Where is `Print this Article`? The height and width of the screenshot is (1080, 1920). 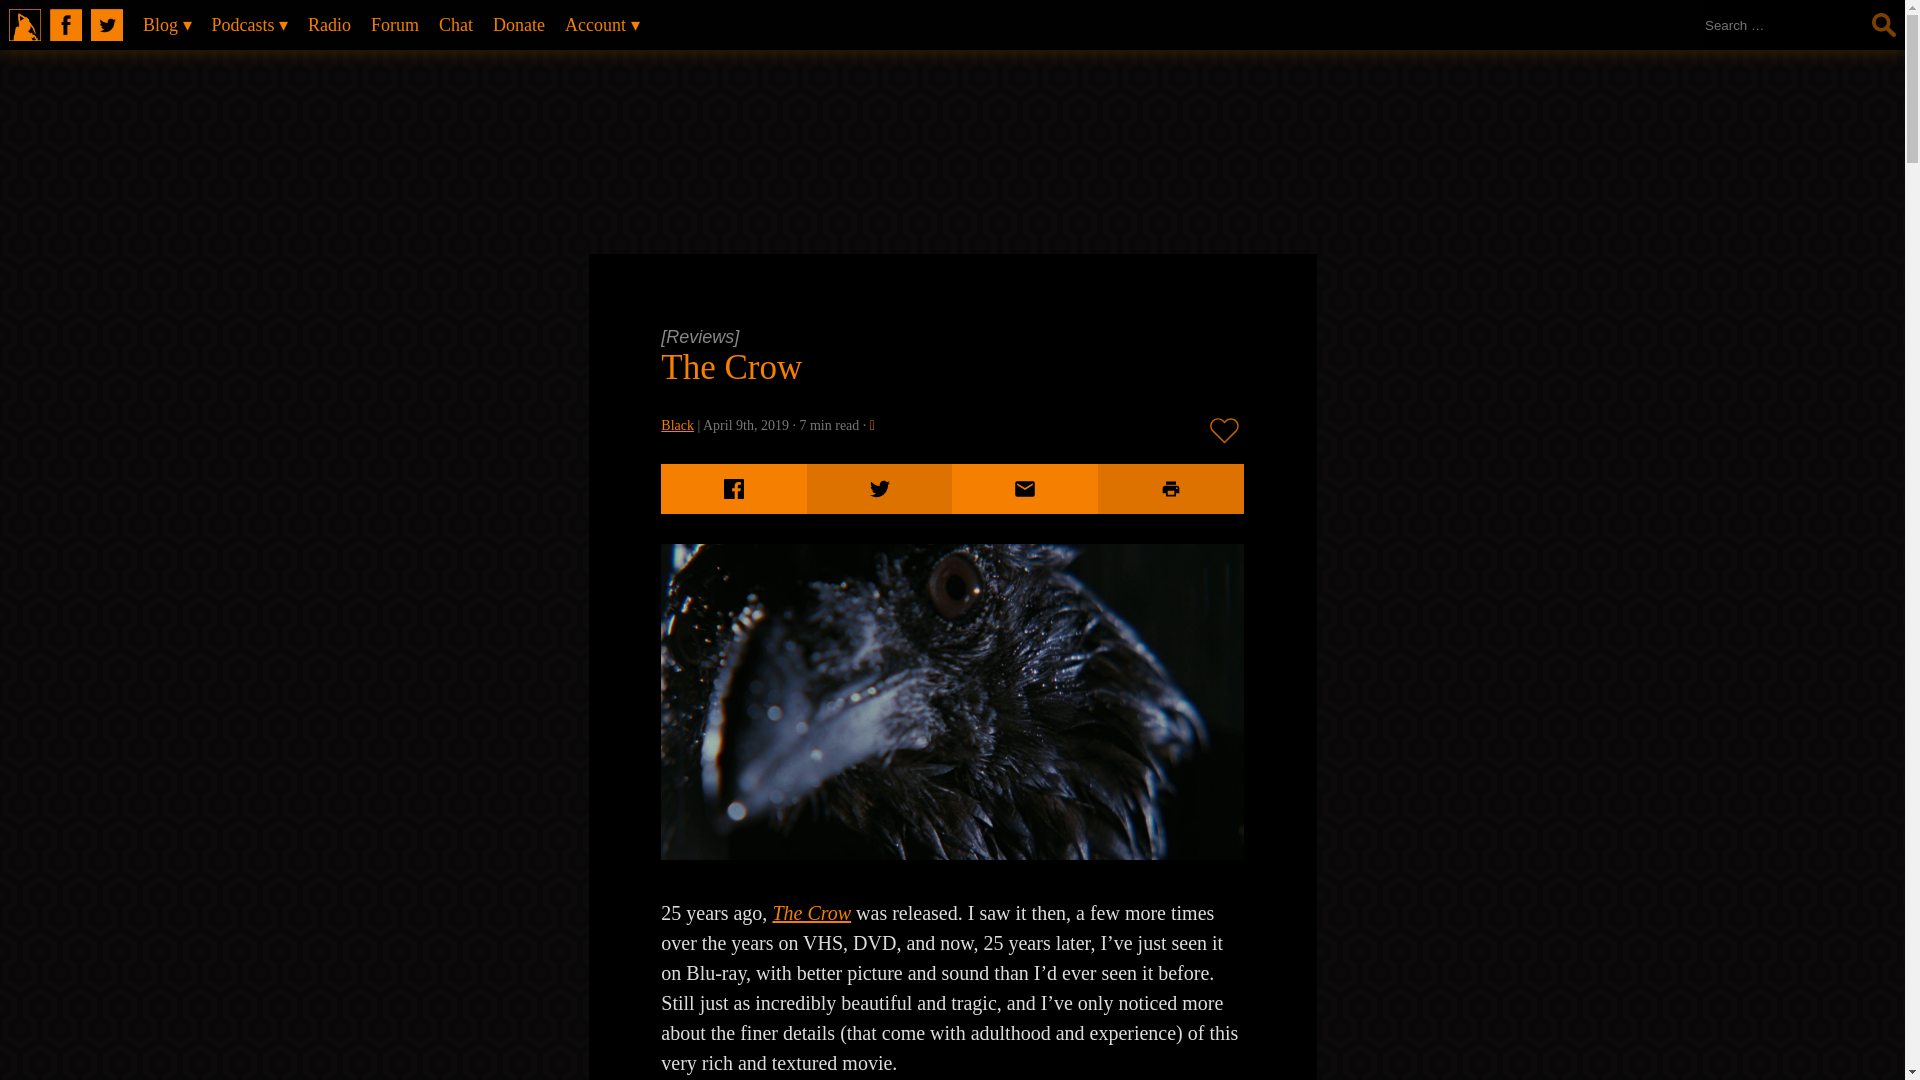
Print this Article is located at coordinates (1171, 489).